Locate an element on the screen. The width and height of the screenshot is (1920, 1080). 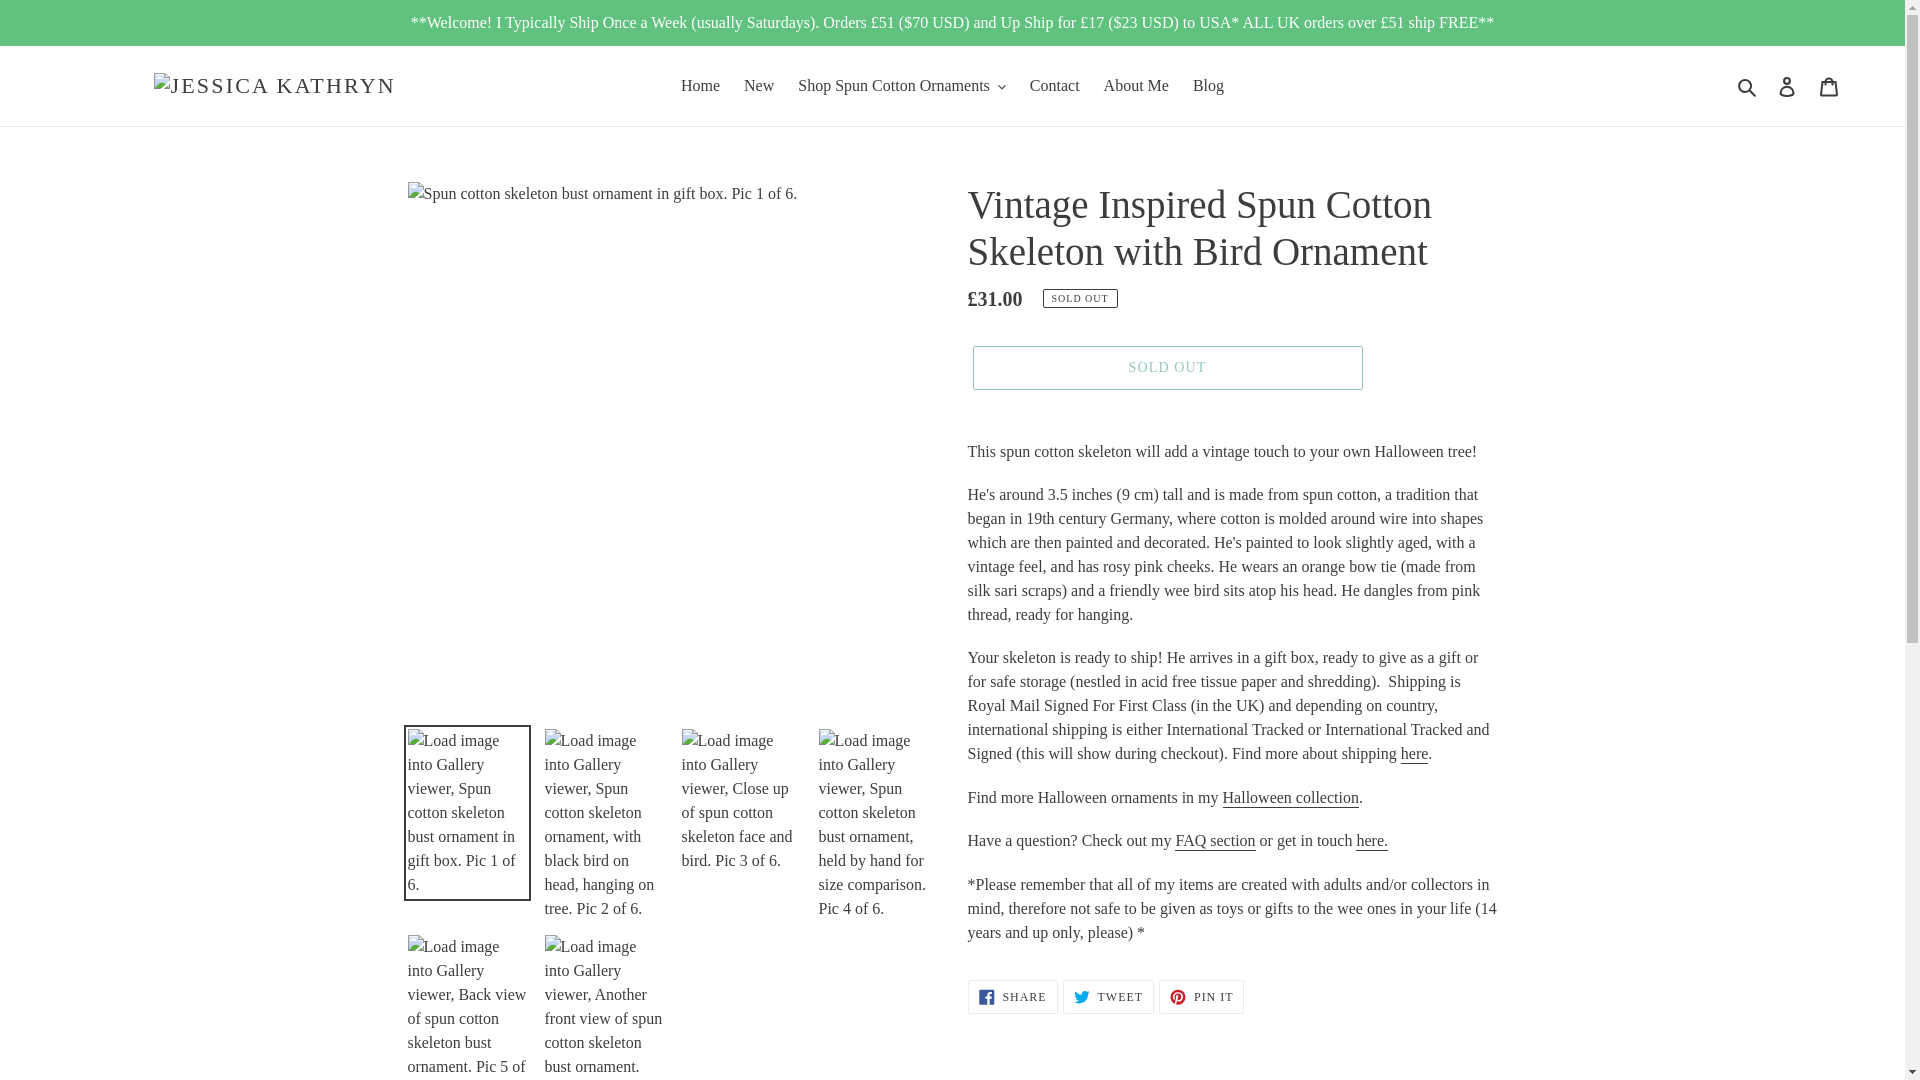
Search is located at coordinates (1748, 86).